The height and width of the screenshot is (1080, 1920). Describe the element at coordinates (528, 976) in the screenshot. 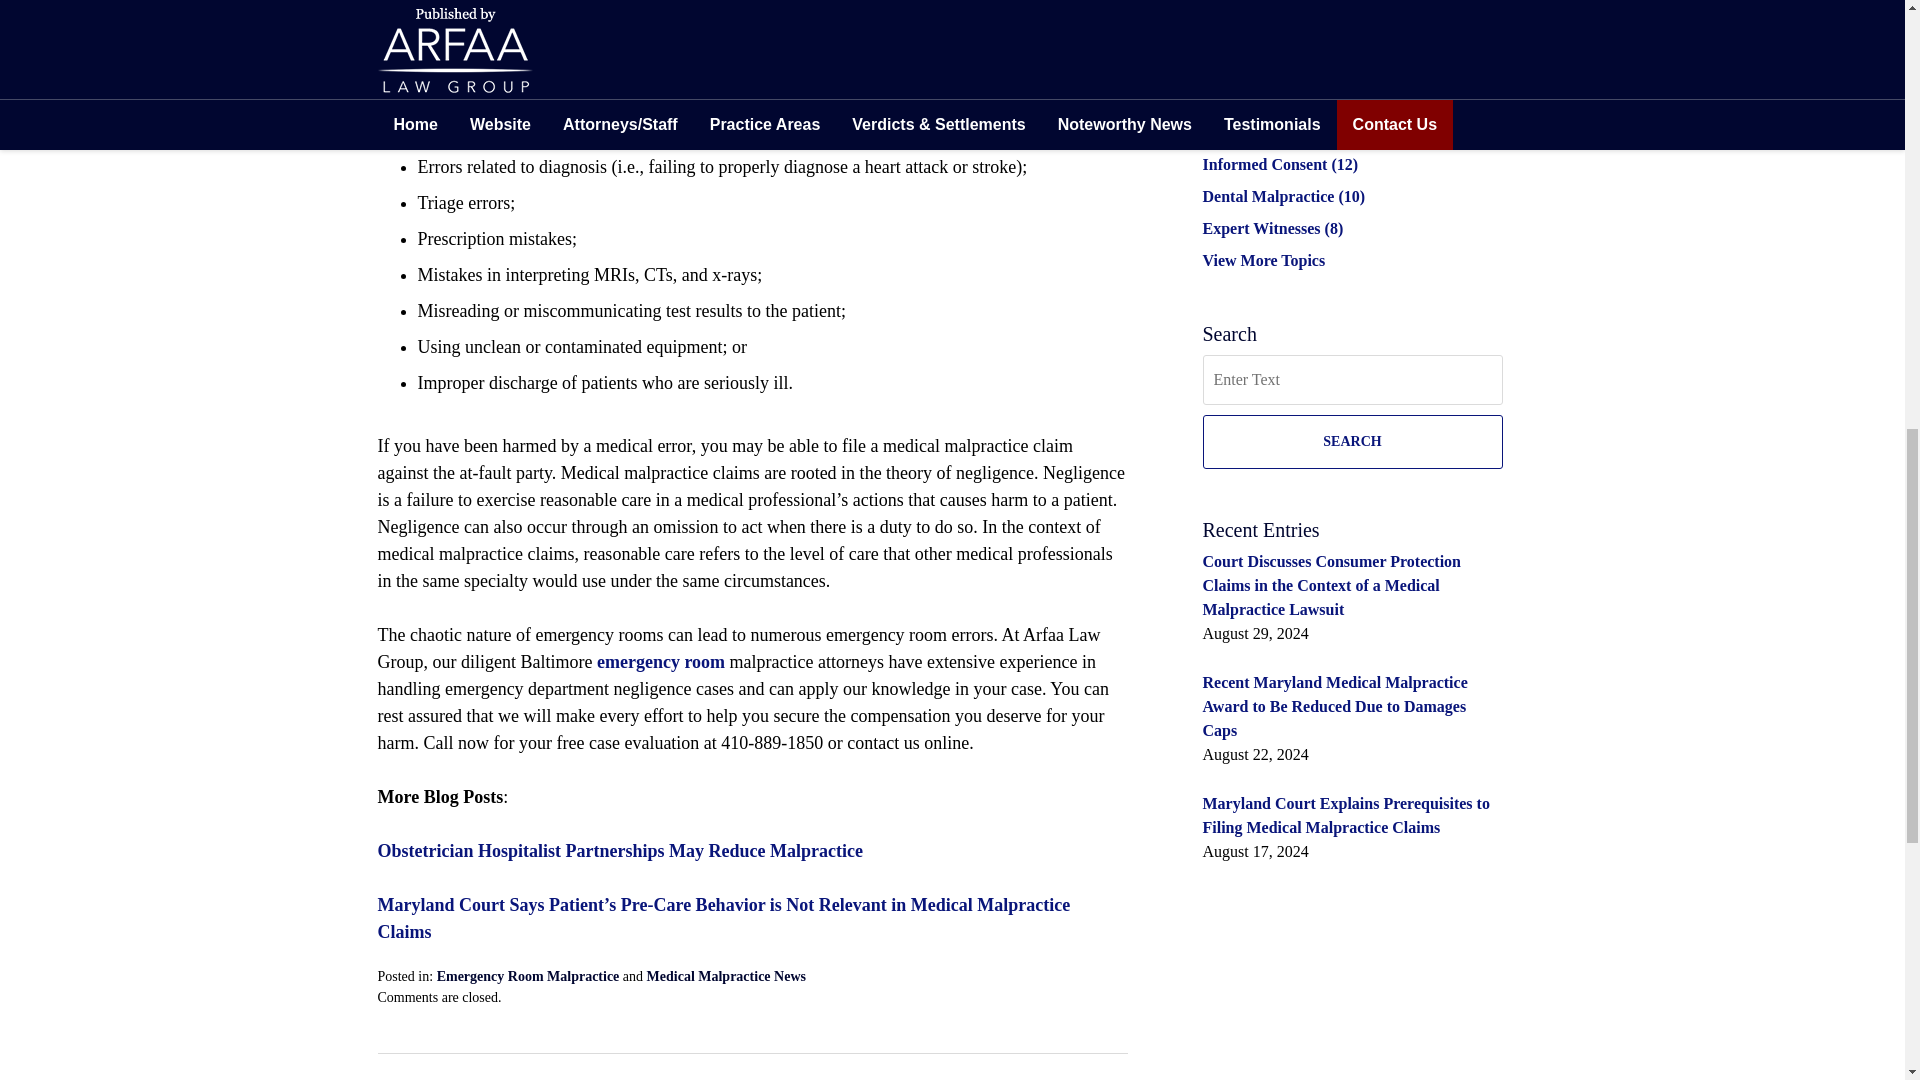

I see `View all posts in Emergency Room Malpractice` at that location.